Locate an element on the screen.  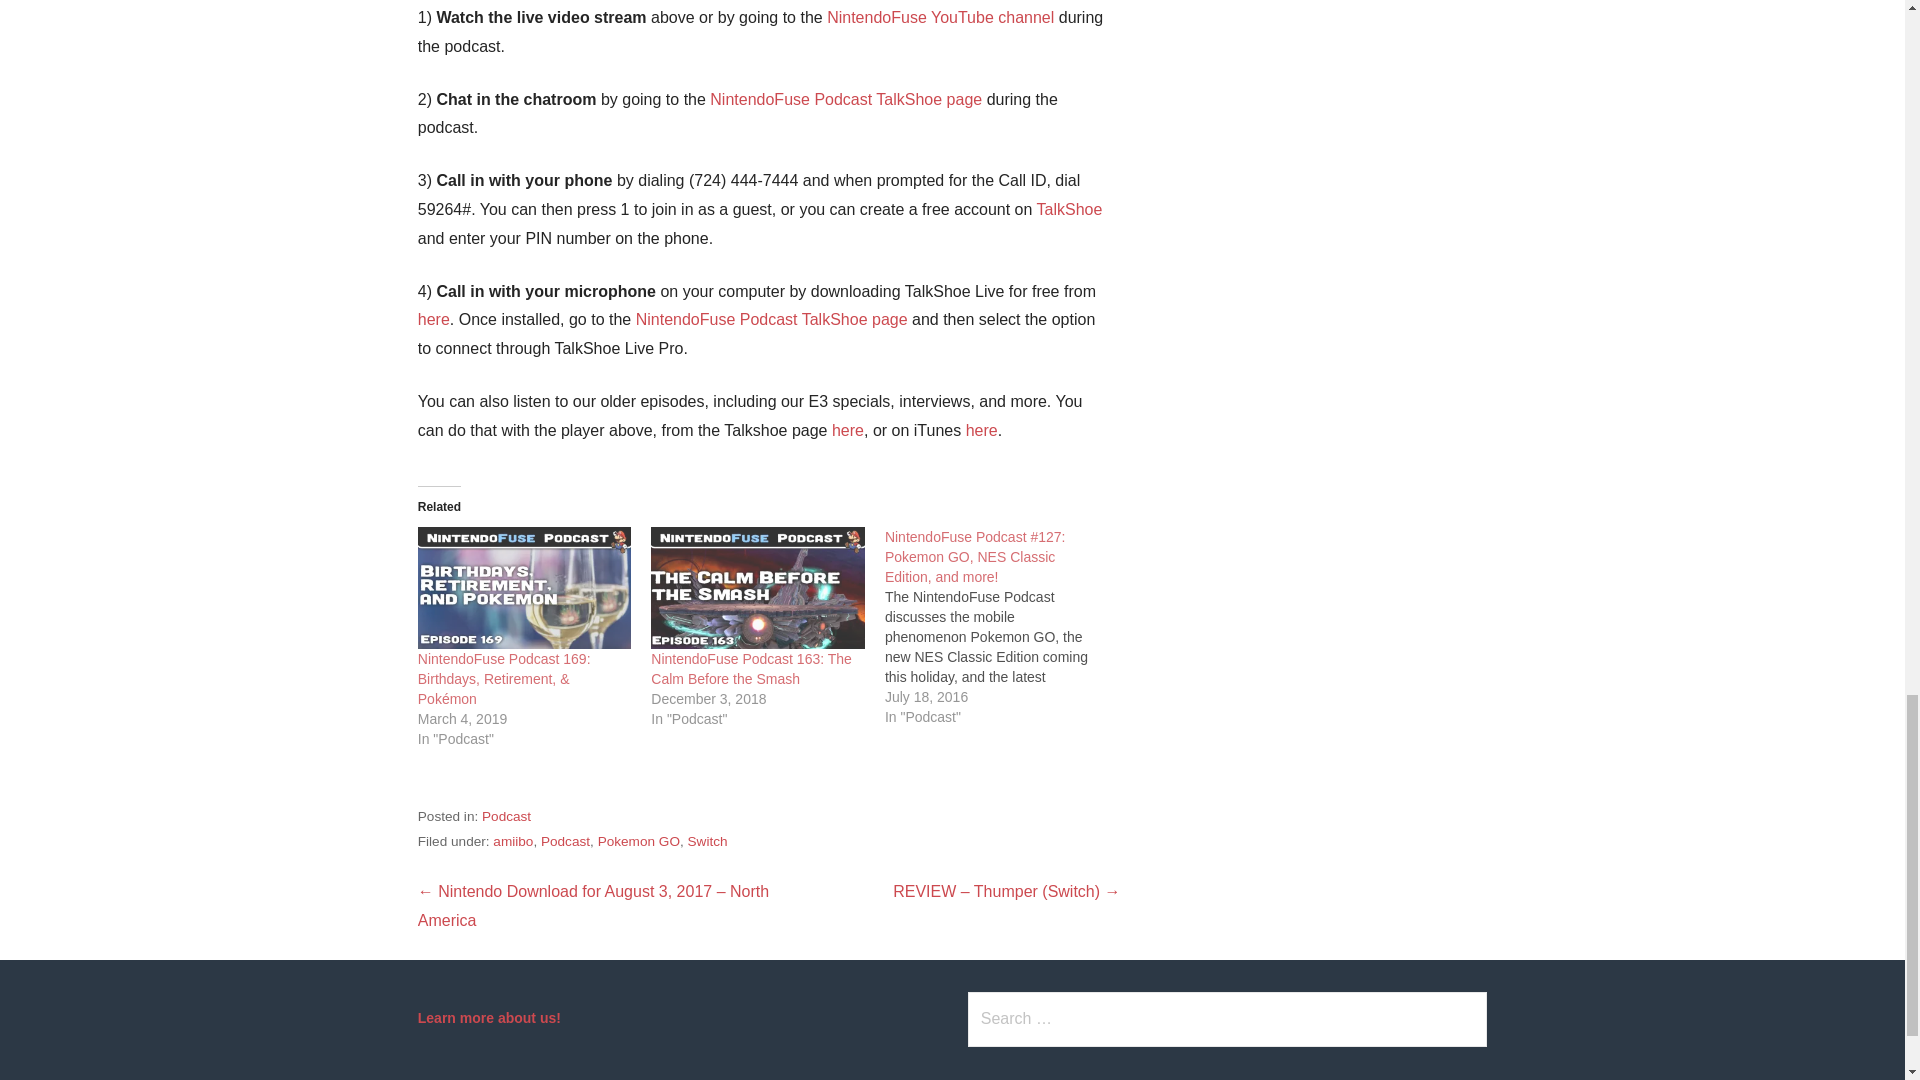
Switch is located at coordinates (707, 840).